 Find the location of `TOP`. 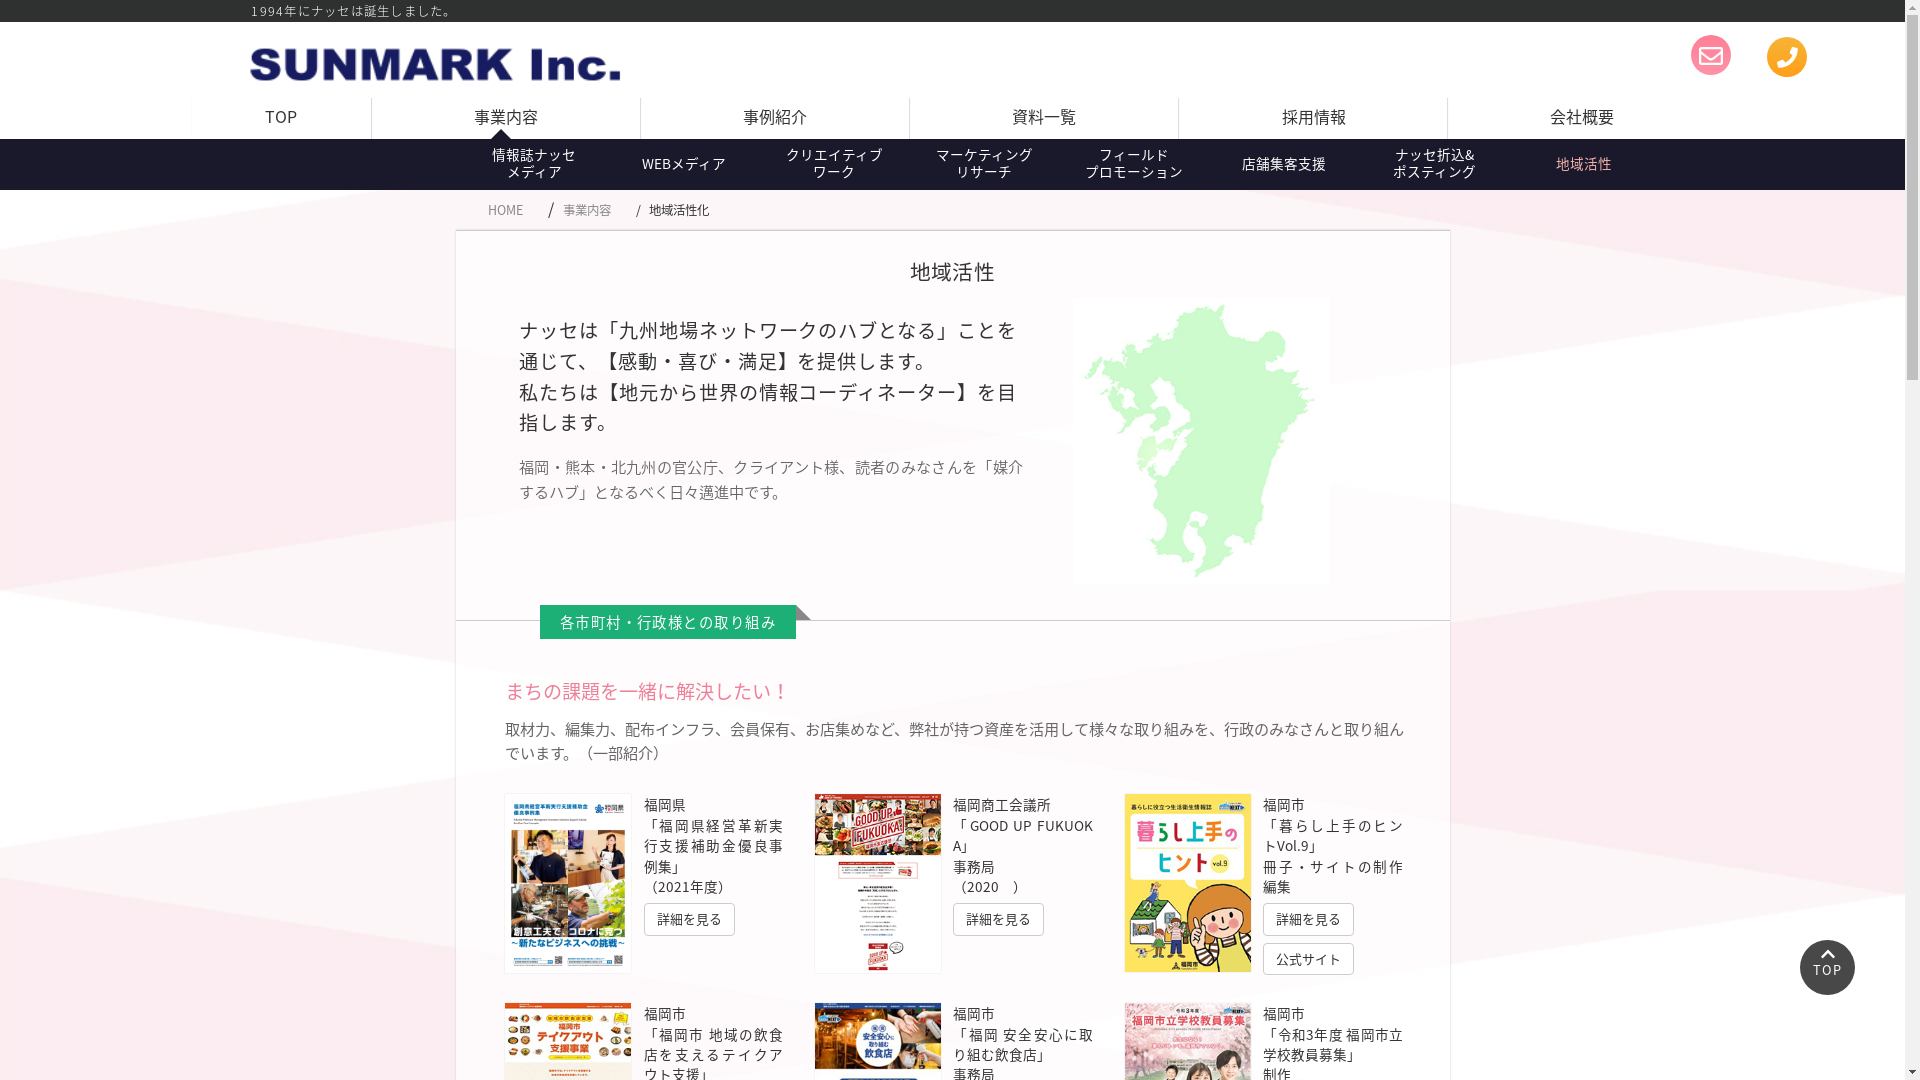

TOP is located at coordinates (1828, 968).